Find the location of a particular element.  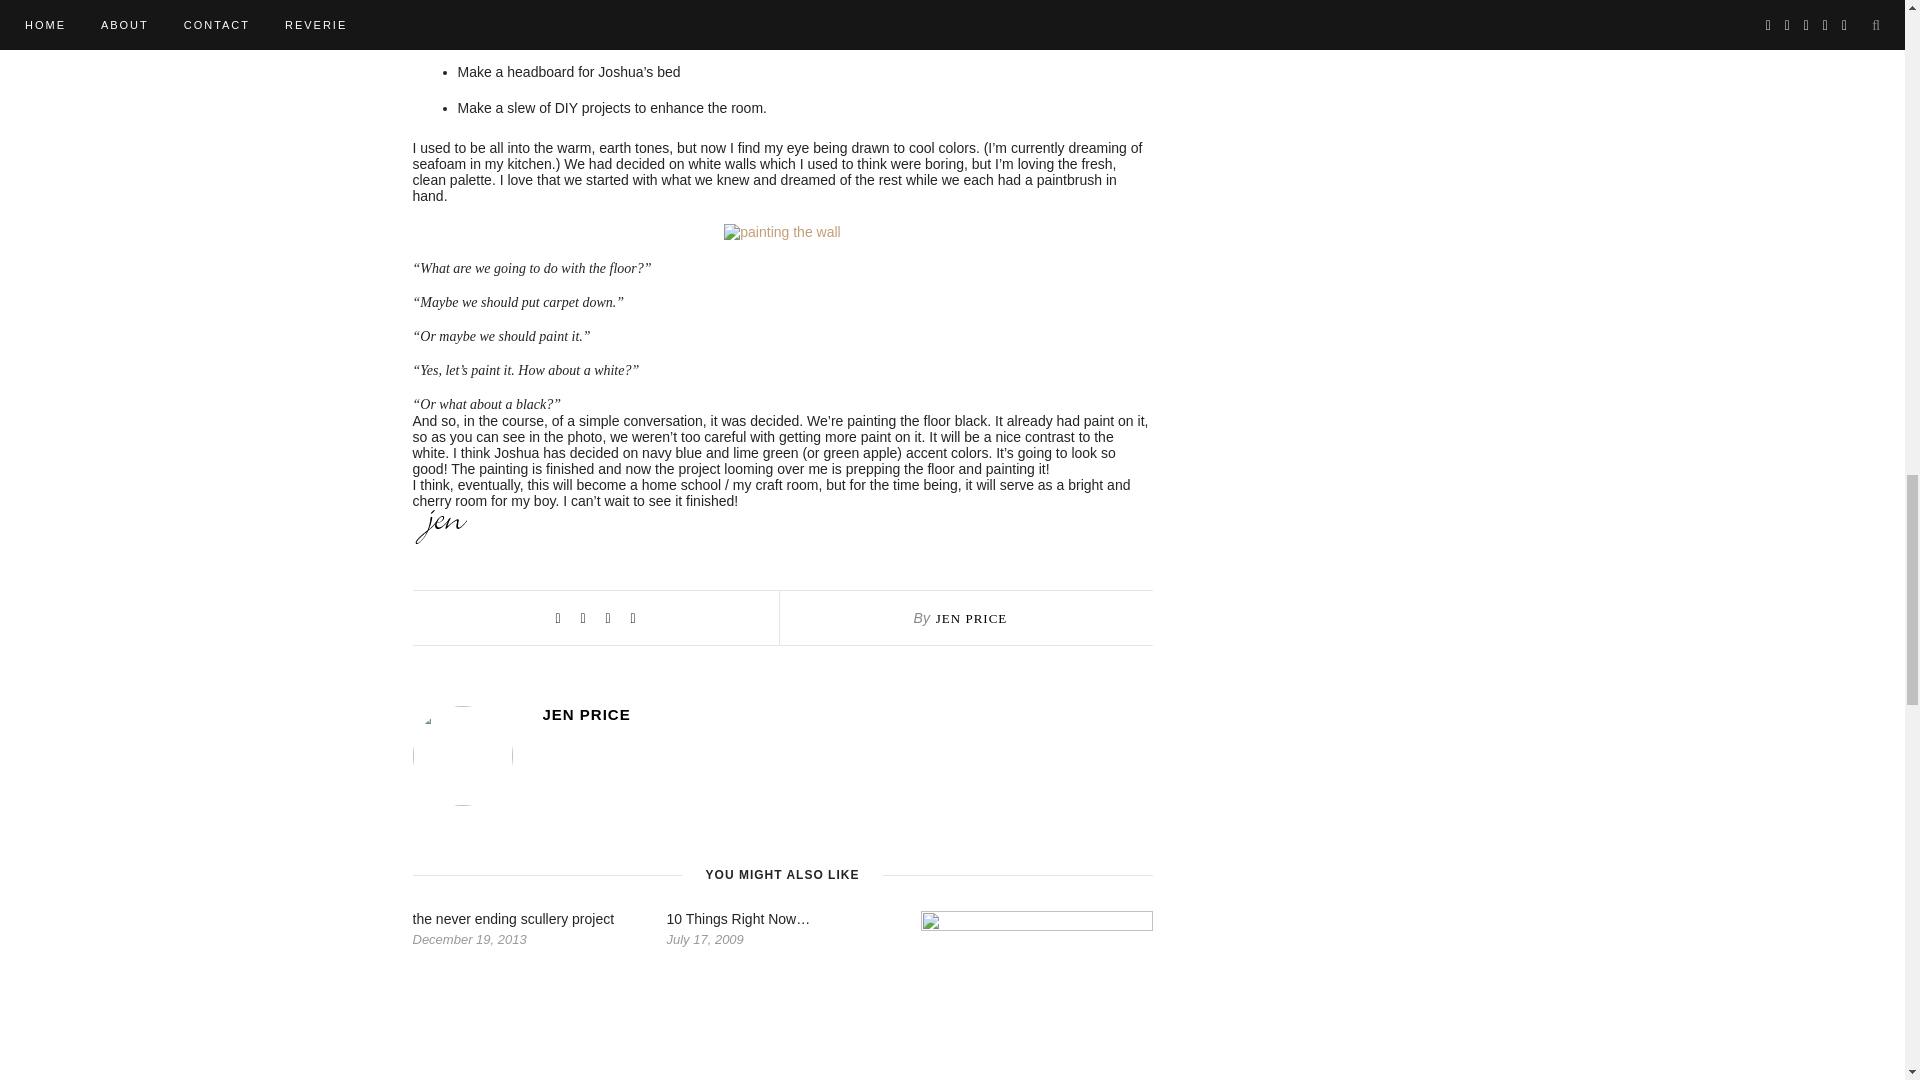

JEN PRICE is located at coordinates (846, 714).